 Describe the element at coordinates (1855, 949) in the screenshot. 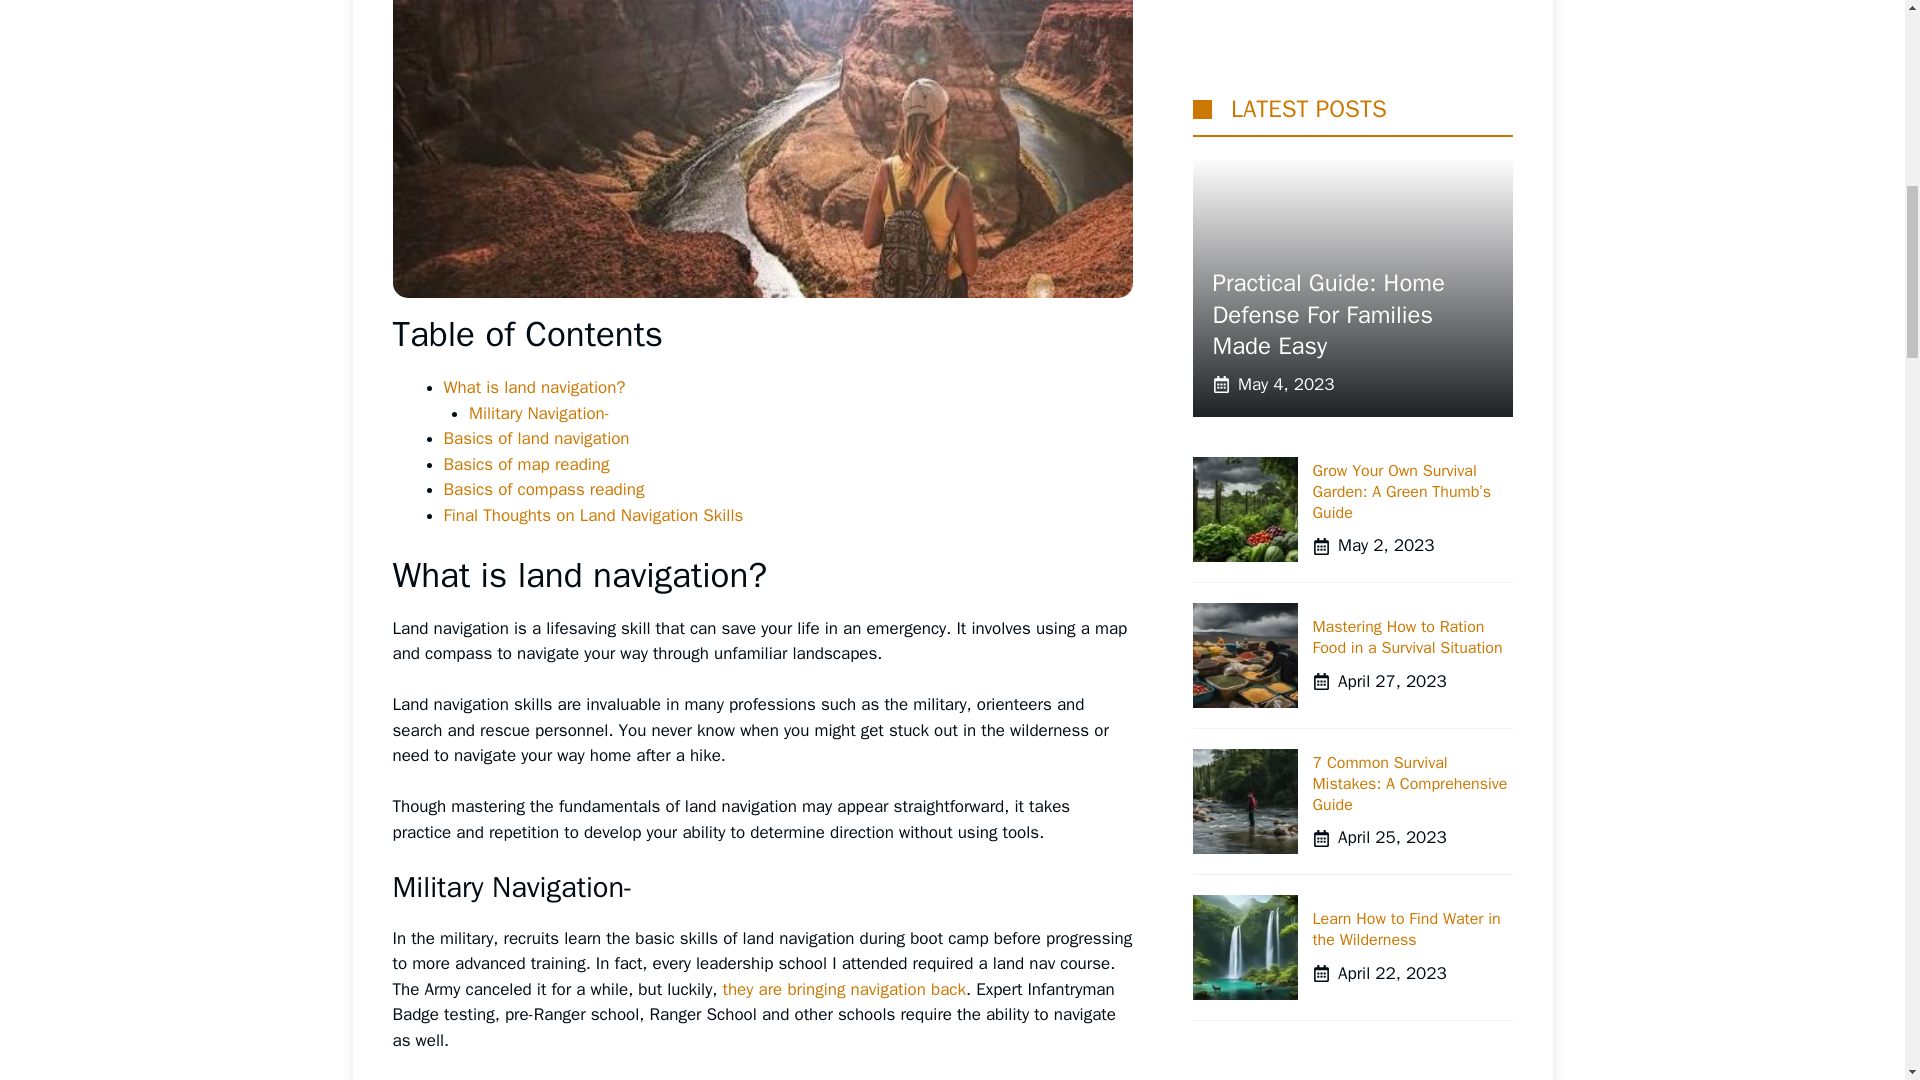

I see `Scroll back to top` at that location.